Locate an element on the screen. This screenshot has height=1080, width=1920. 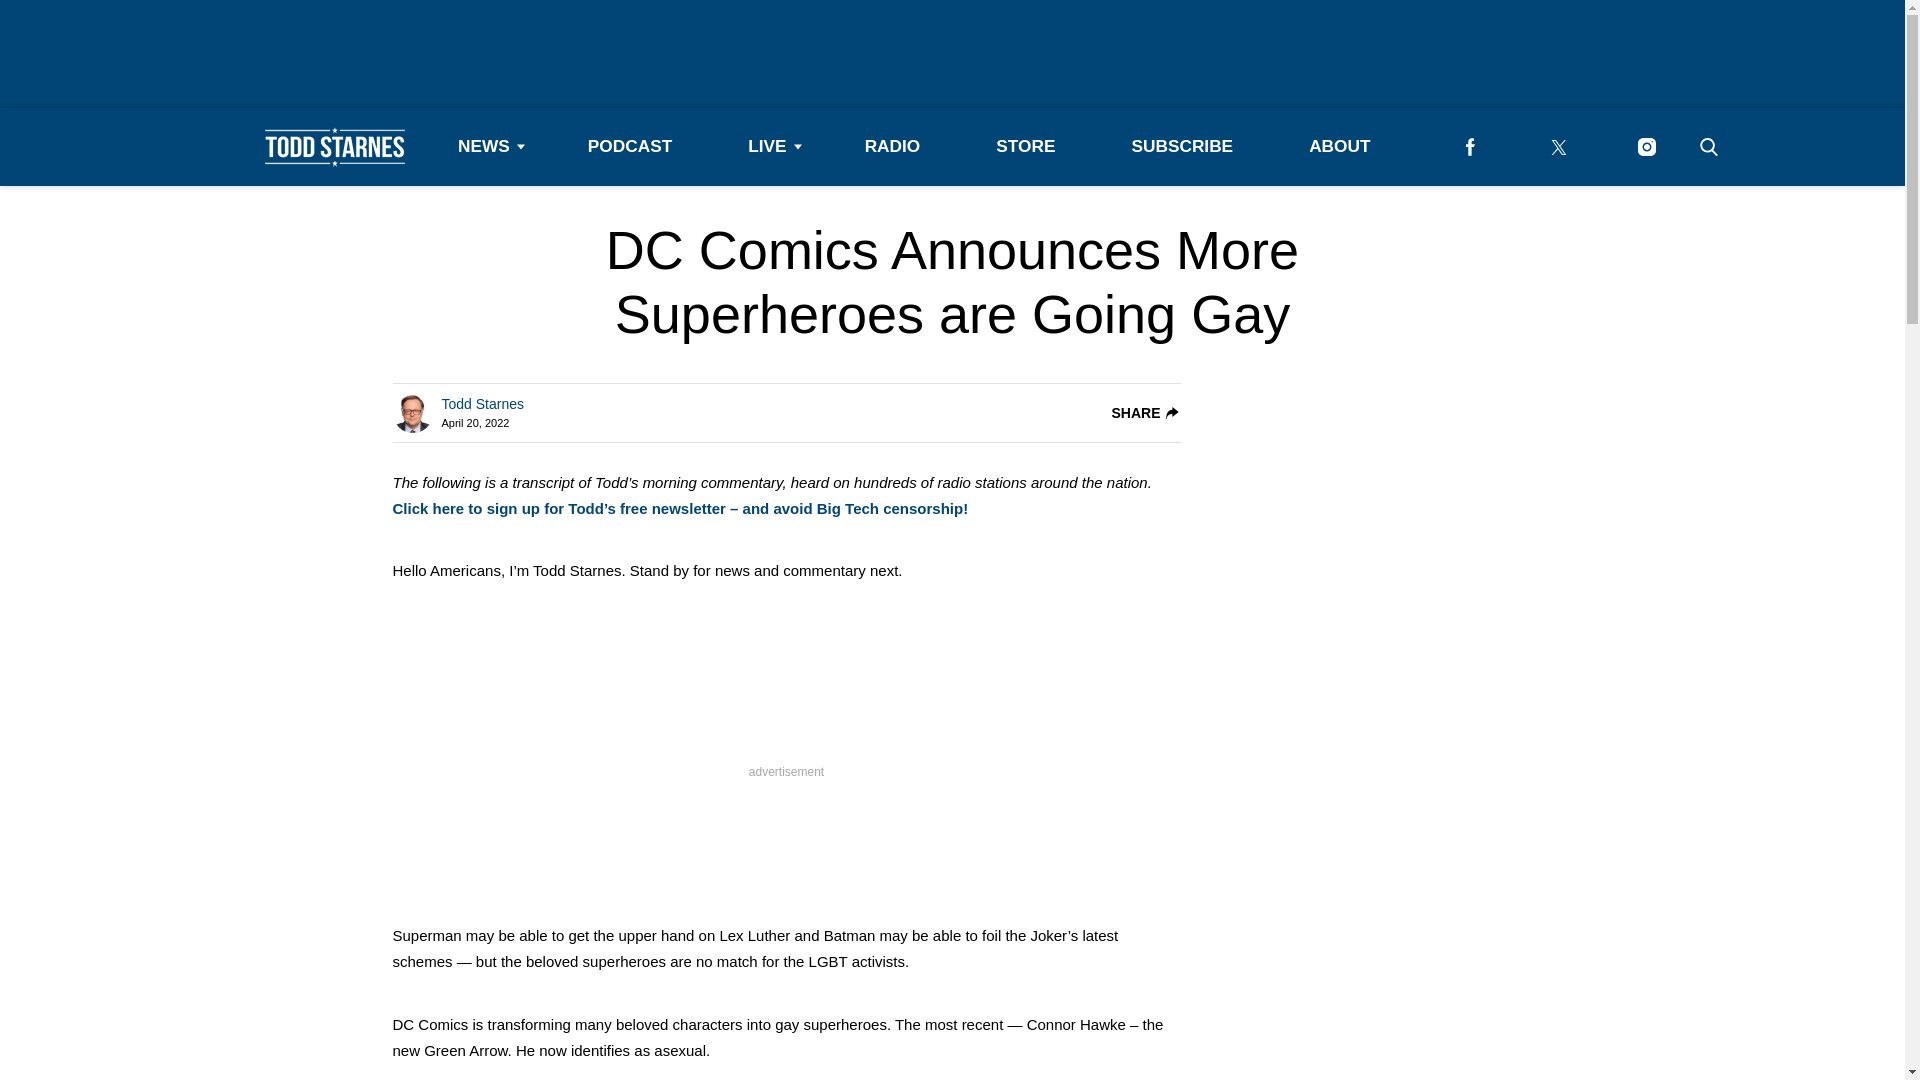
RADIO is located at coordinates (892, 146).